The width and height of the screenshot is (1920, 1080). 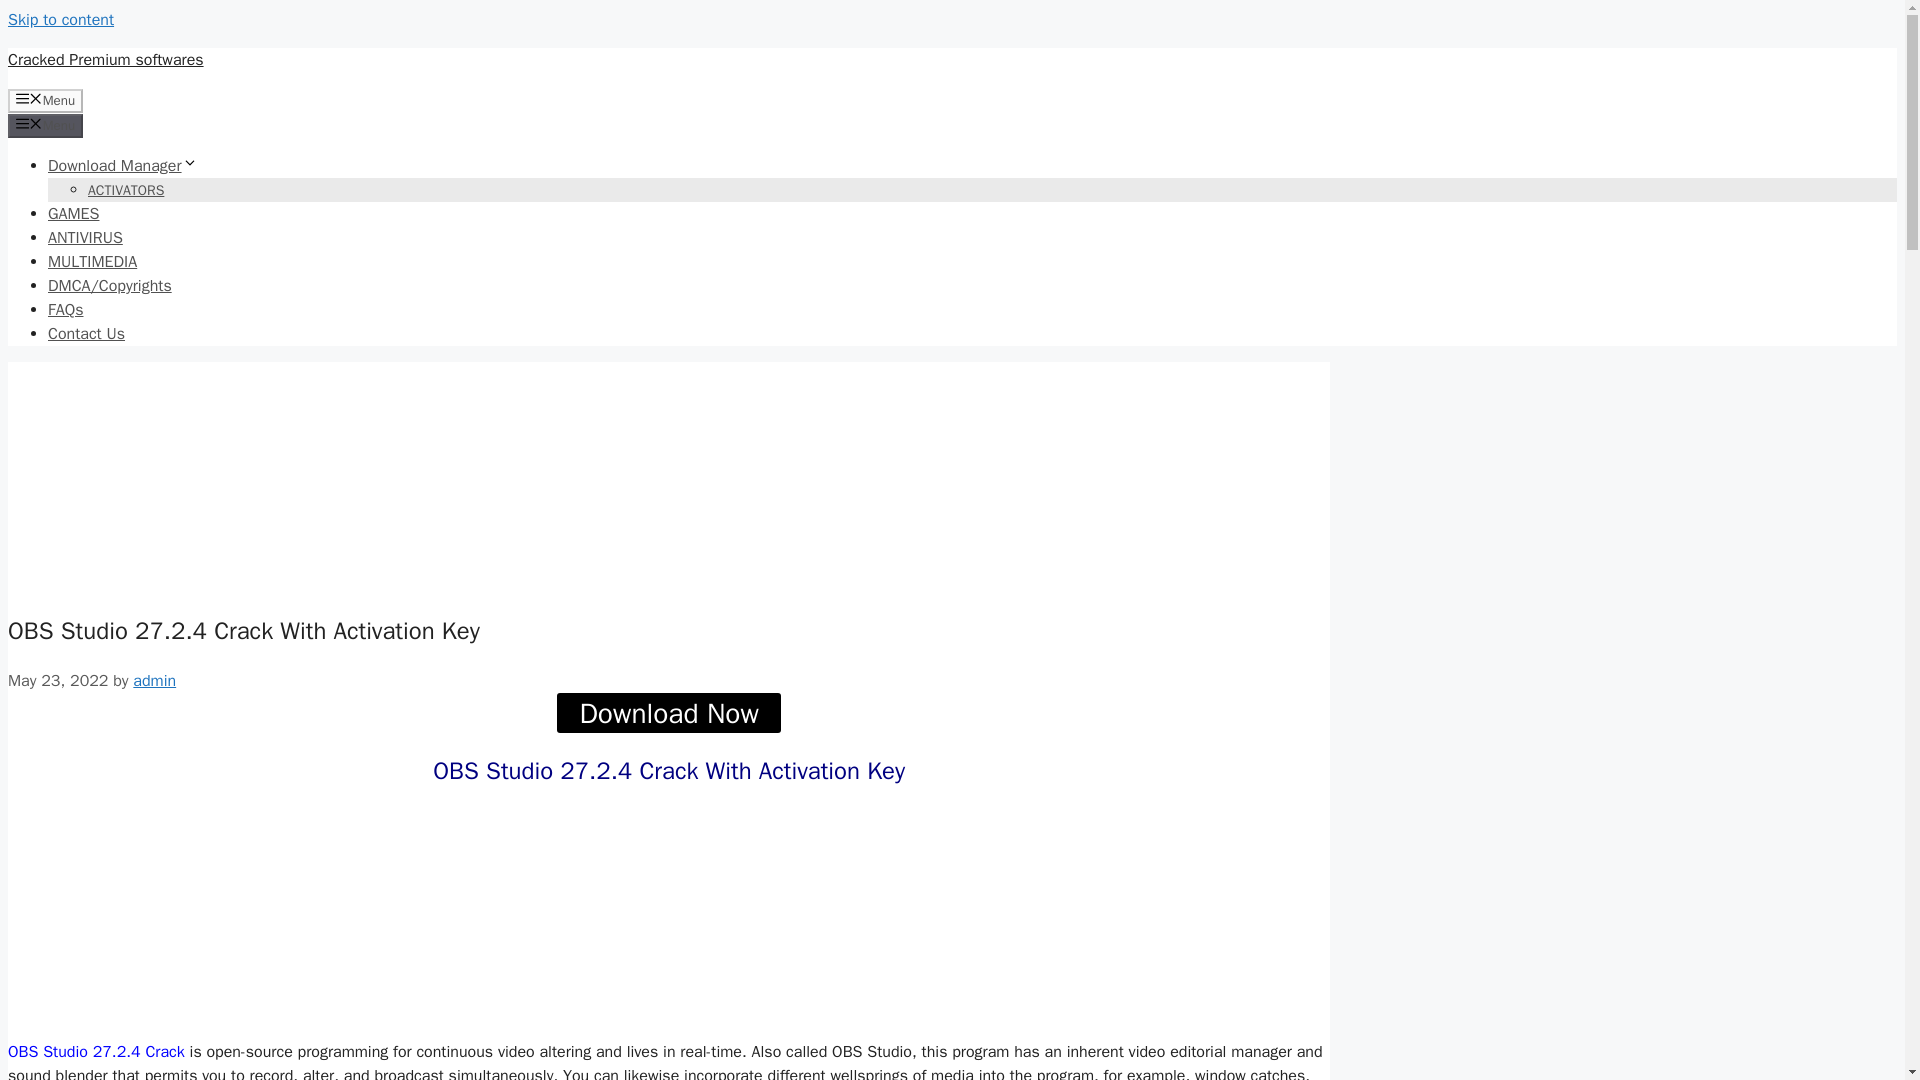 What do you see at coordinates (44, 100) in the screenshot?
I see `Menu` at bounding box center [44, 100].